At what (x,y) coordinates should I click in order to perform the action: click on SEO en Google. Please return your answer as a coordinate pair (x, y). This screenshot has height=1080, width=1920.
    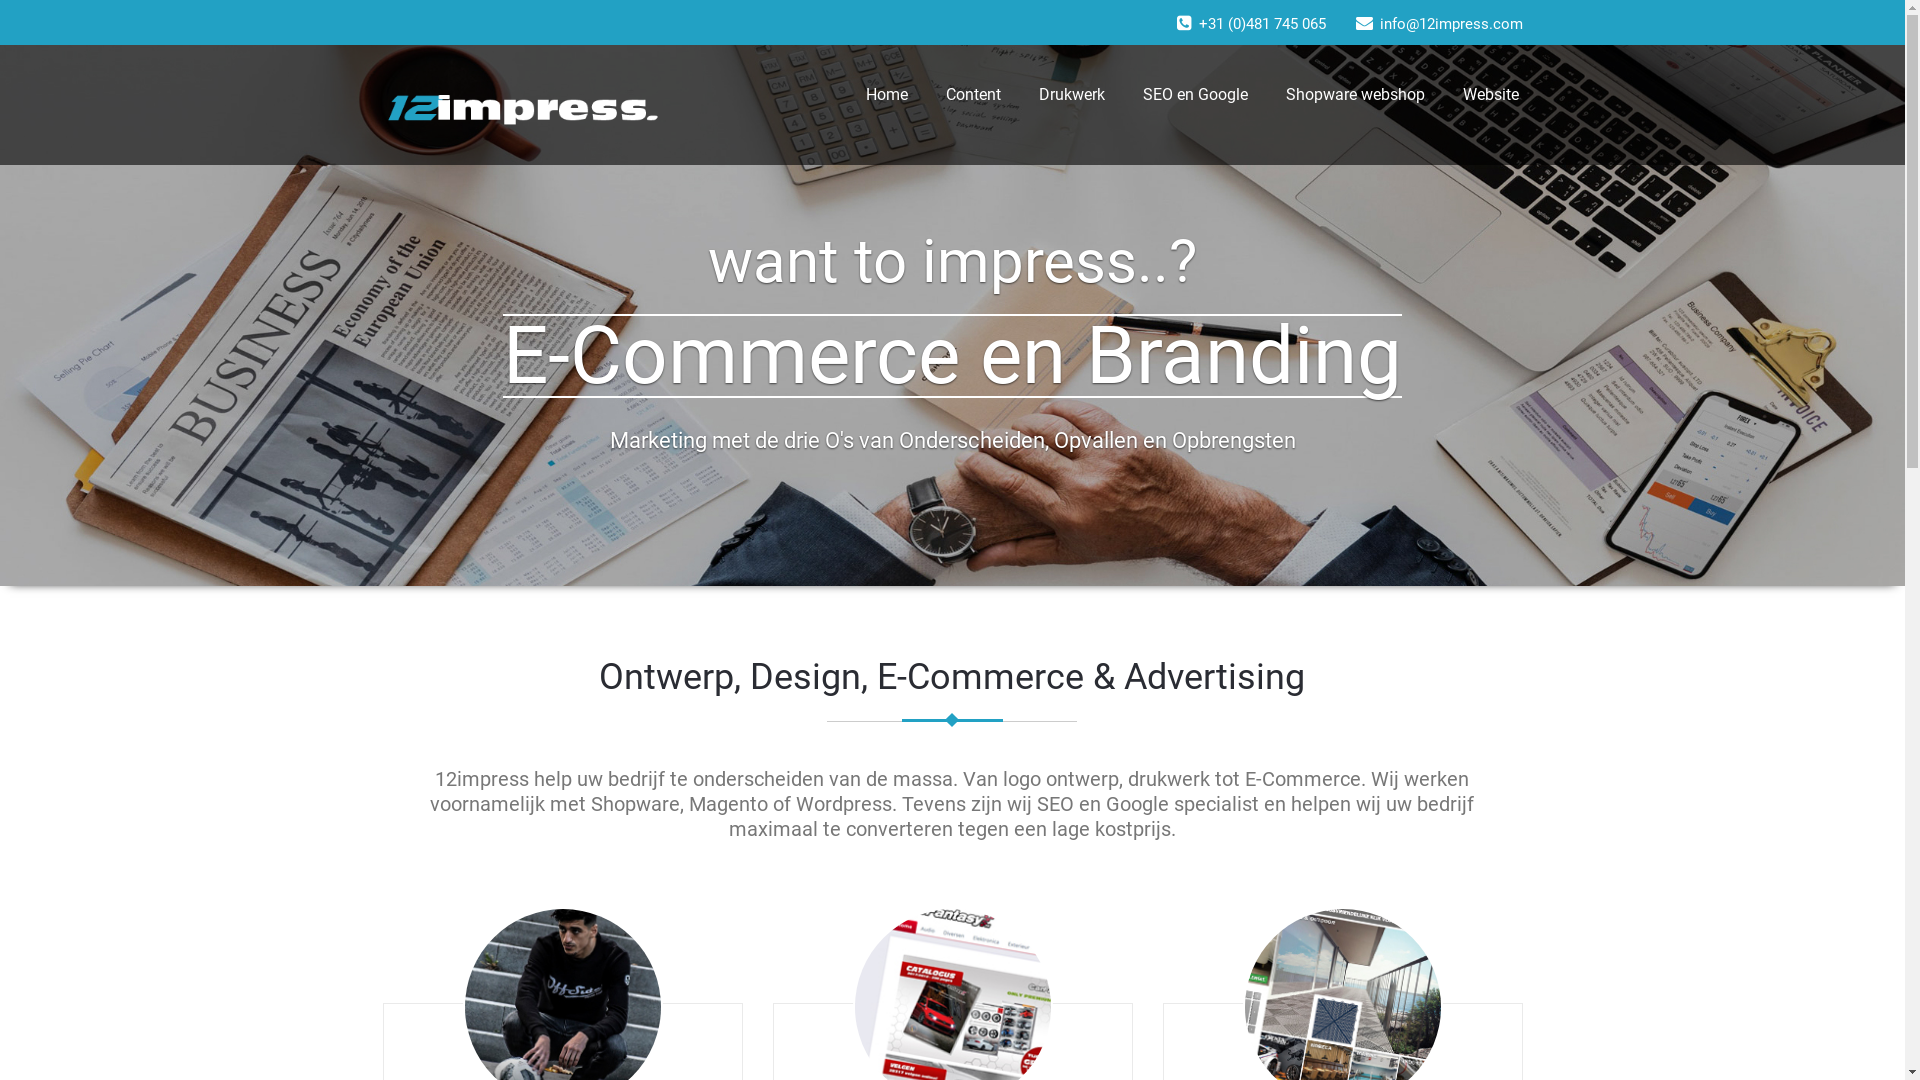
    Looking at the image, I should click on (1196, 95).